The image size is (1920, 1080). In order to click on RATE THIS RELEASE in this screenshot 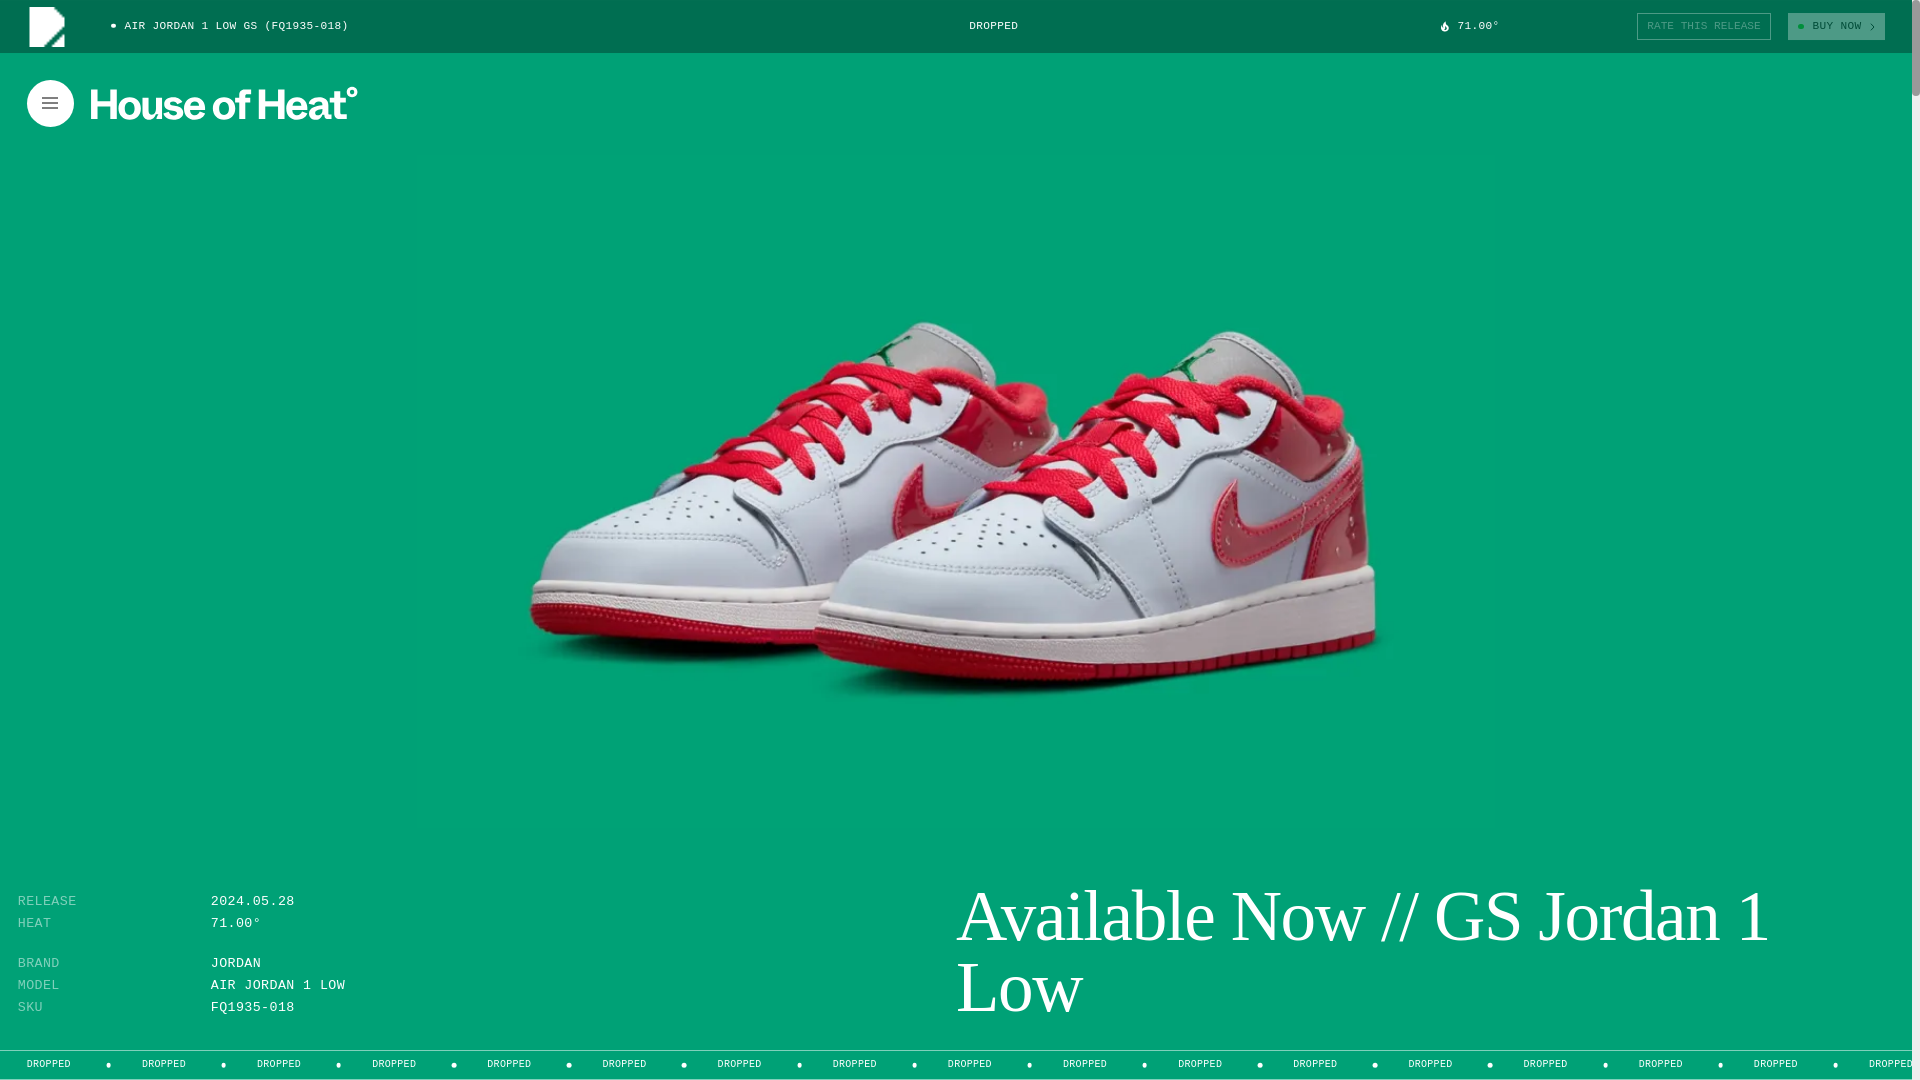, I will do `click(1704, 26)`.